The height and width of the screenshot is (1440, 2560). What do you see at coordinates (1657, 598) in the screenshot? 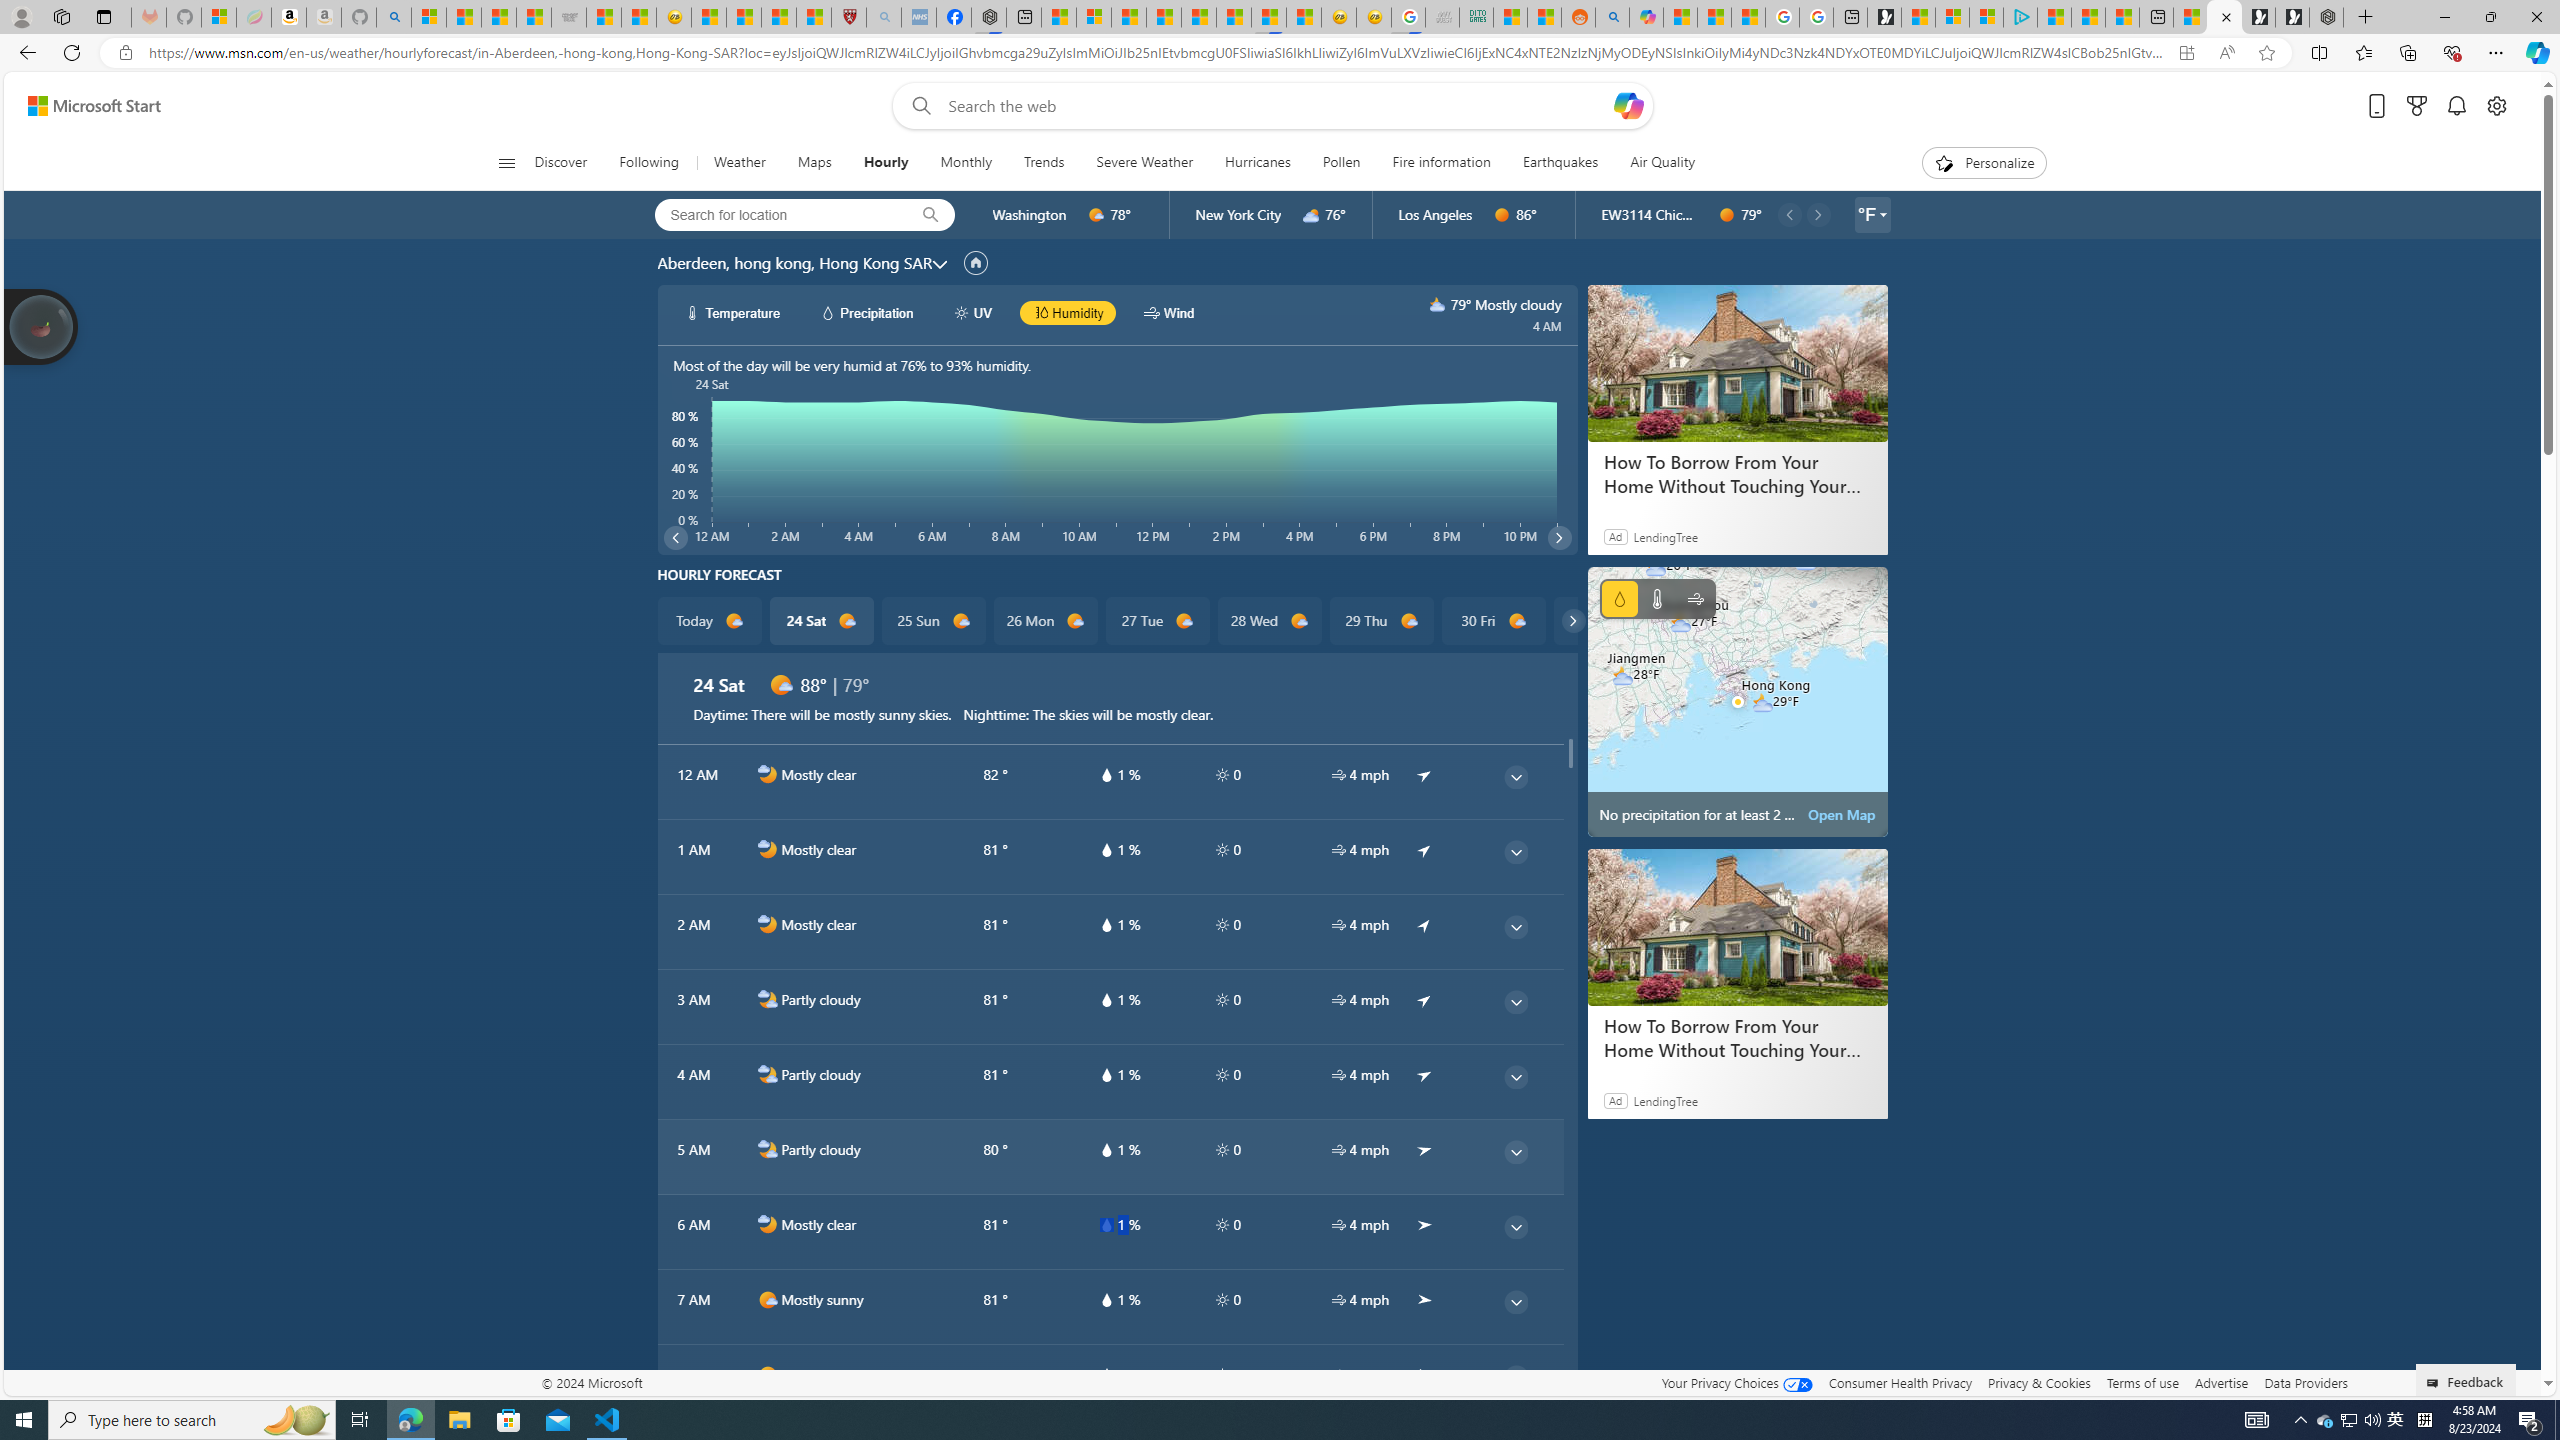
I see `Temperature` at bounding box center [1657, 598].